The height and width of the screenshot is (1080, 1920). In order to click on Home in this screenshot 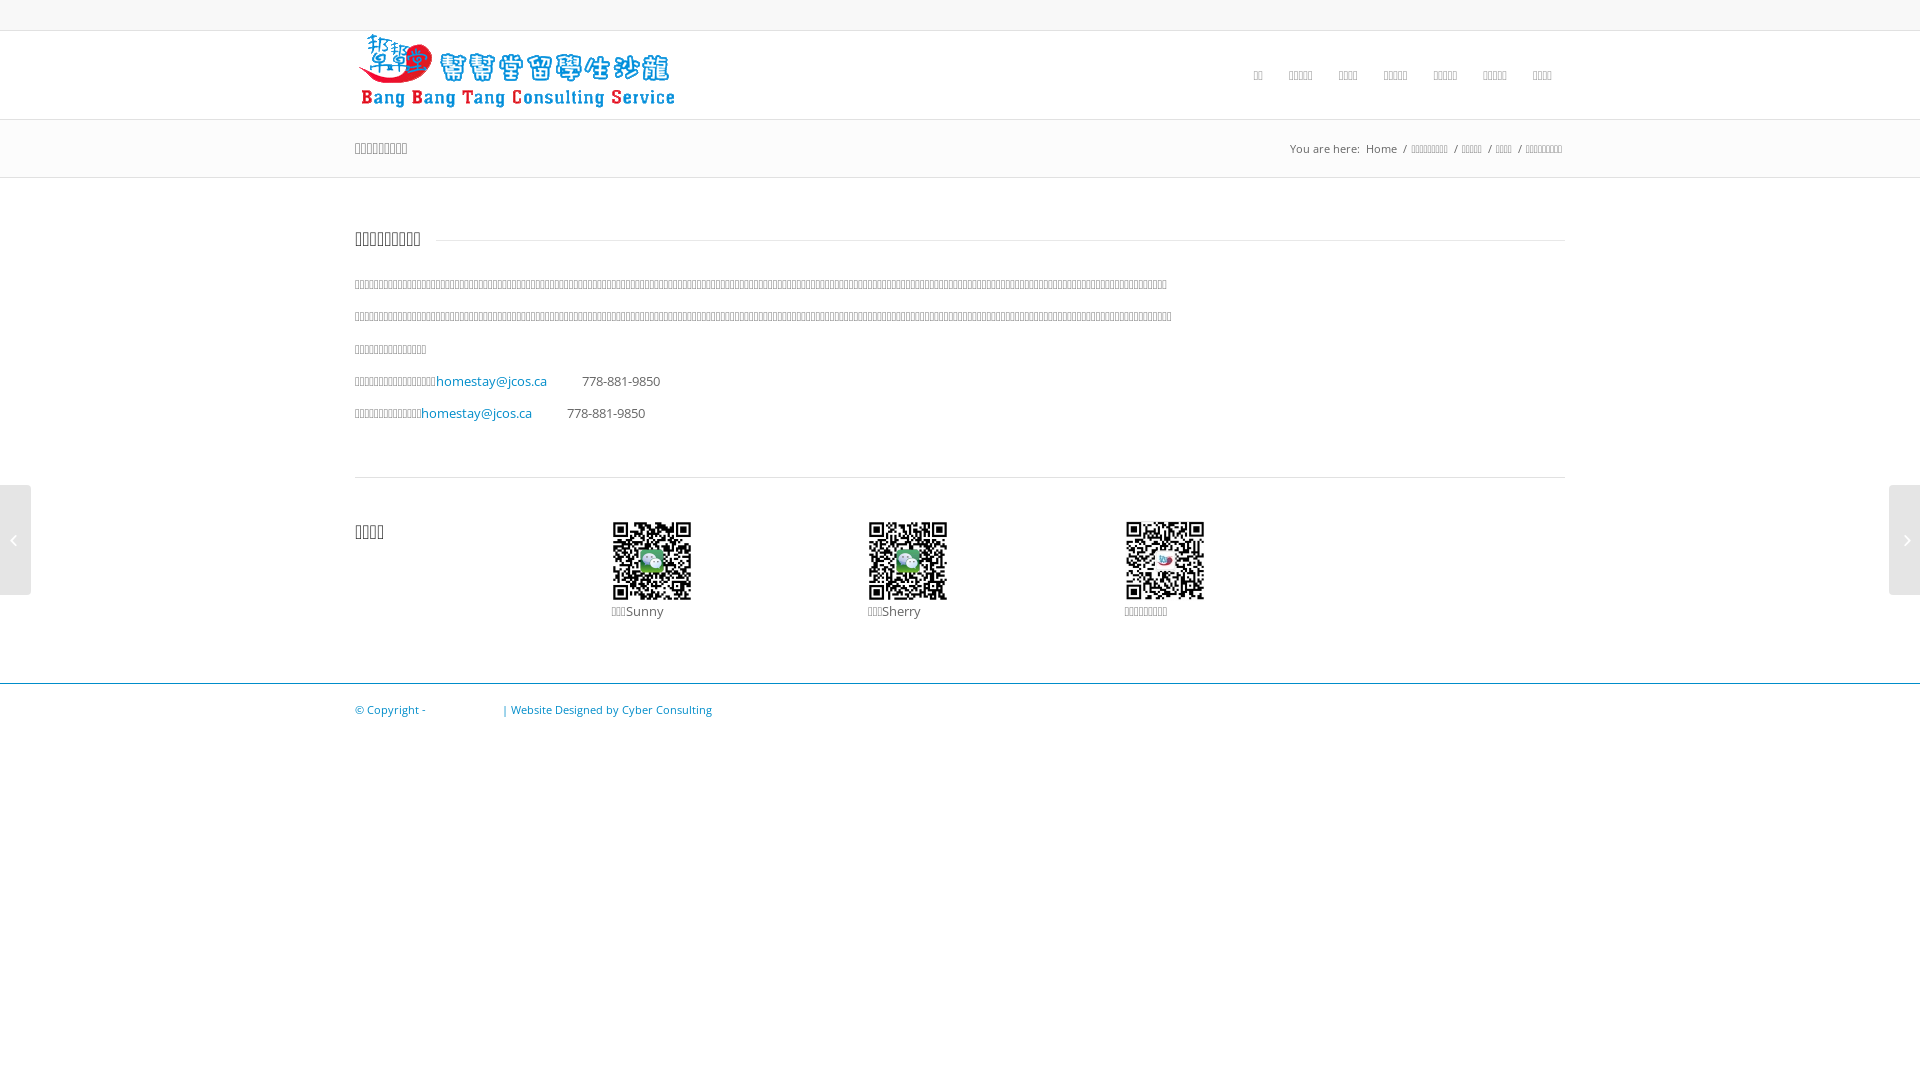, I will do `click(1382, 148)`.